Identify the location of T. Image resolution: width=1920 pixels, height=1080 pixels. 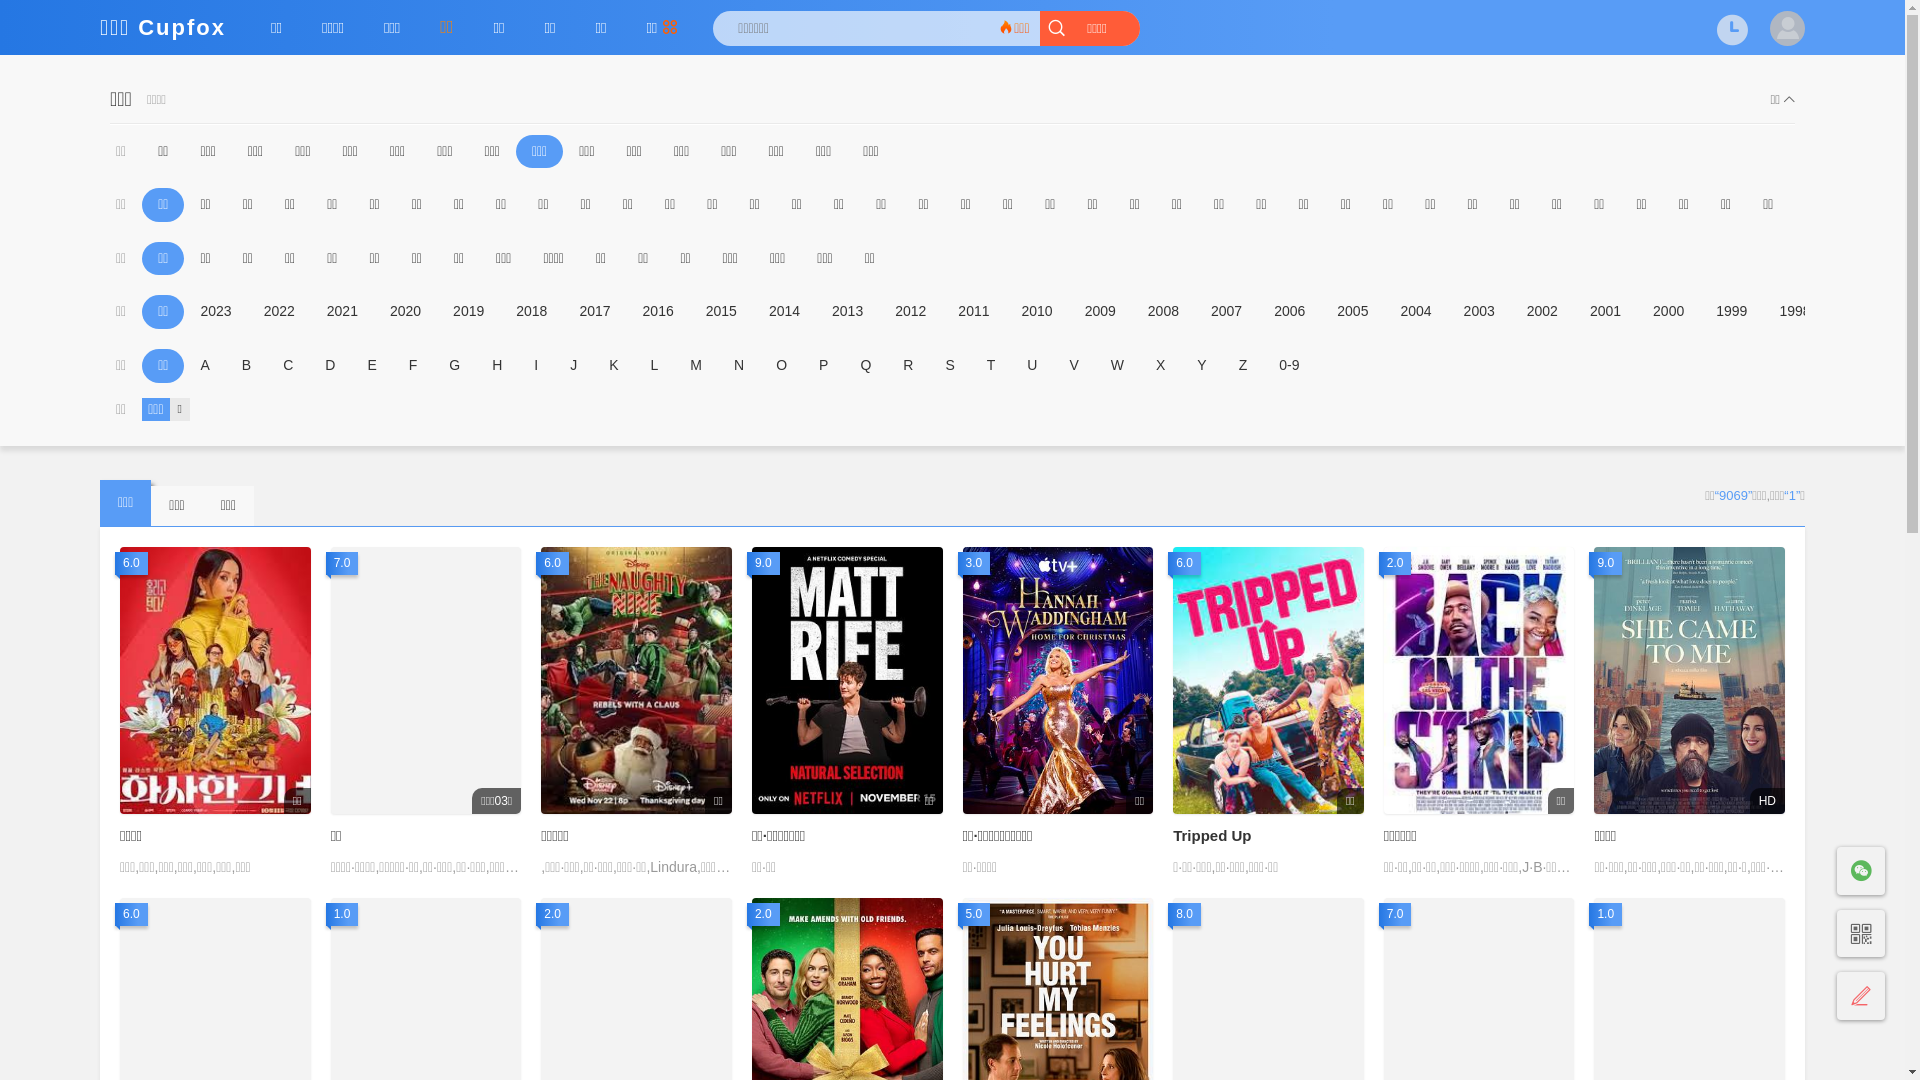
(992, 366).